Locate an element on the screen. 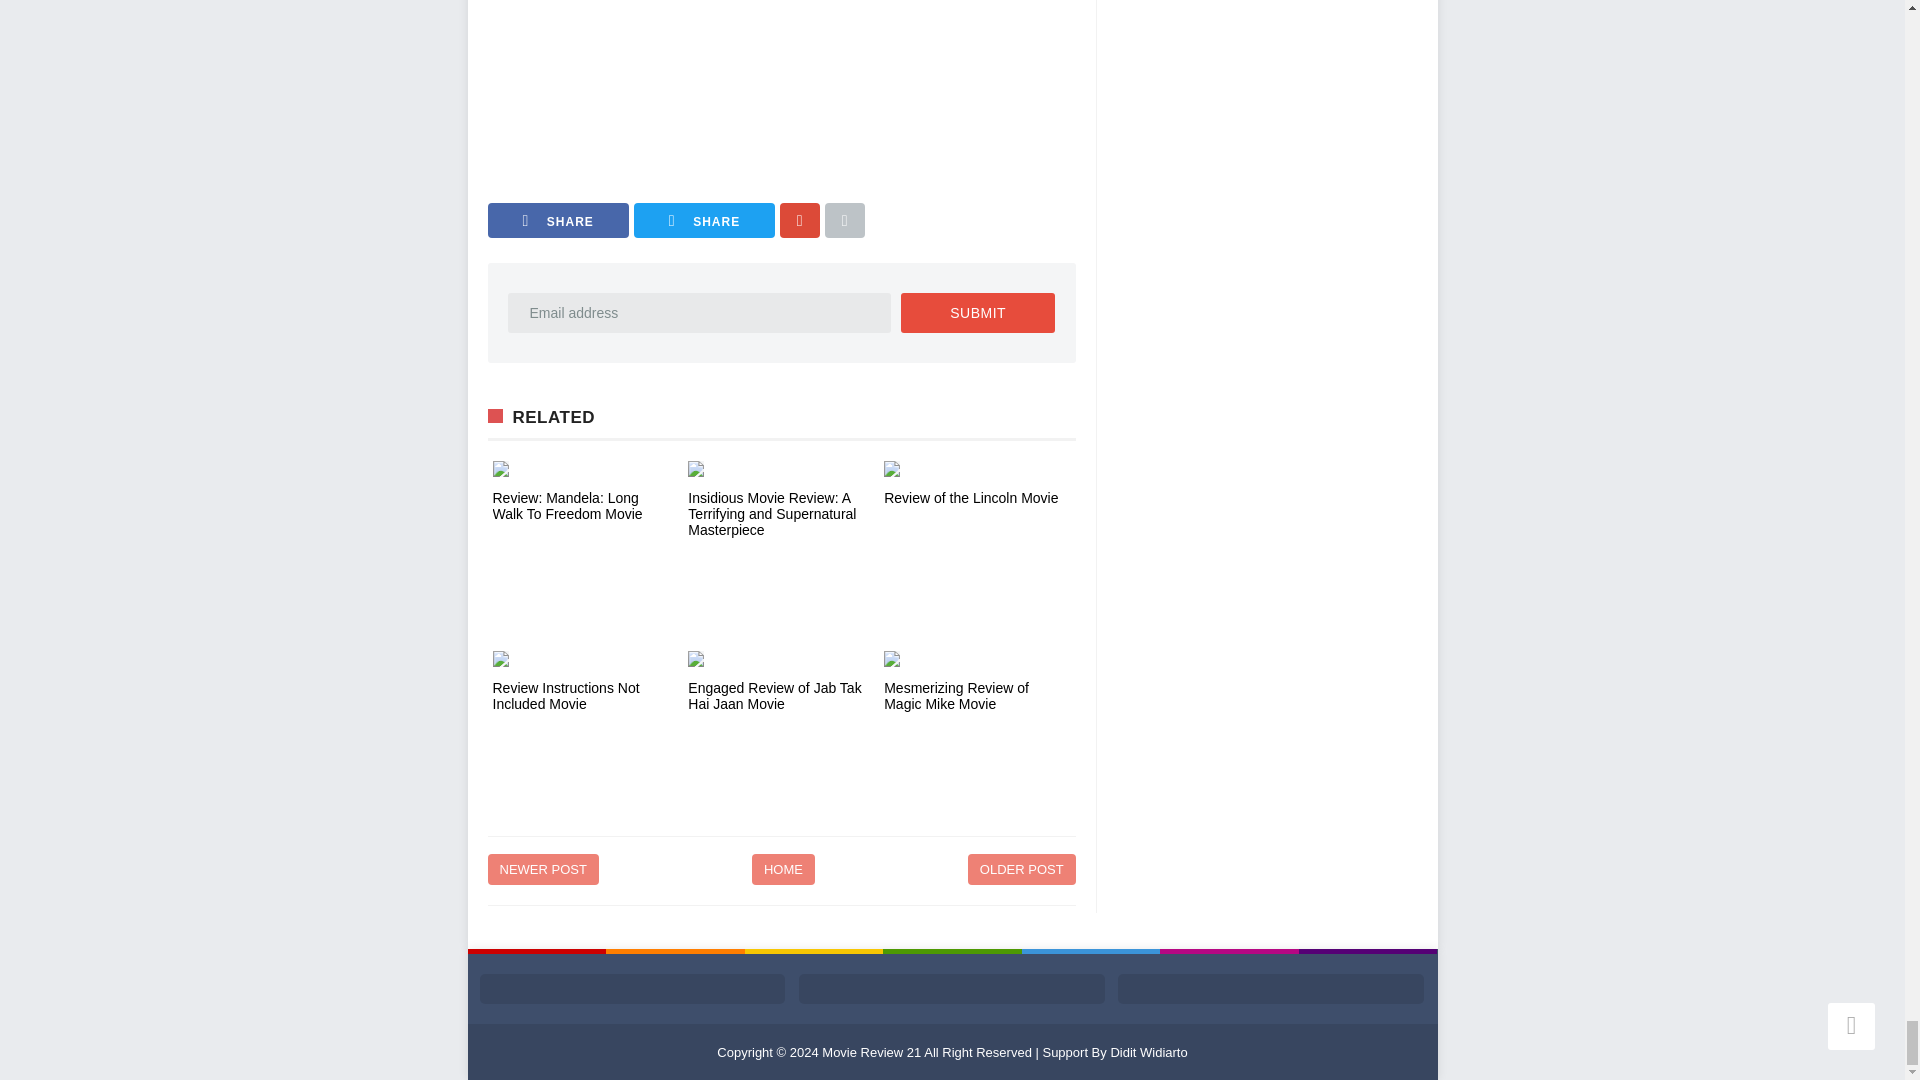 The width and height of the screenshot is (1920, 1080). Mesmerizing Review of Magic Mike Movie is located at coordinates (976, 657).